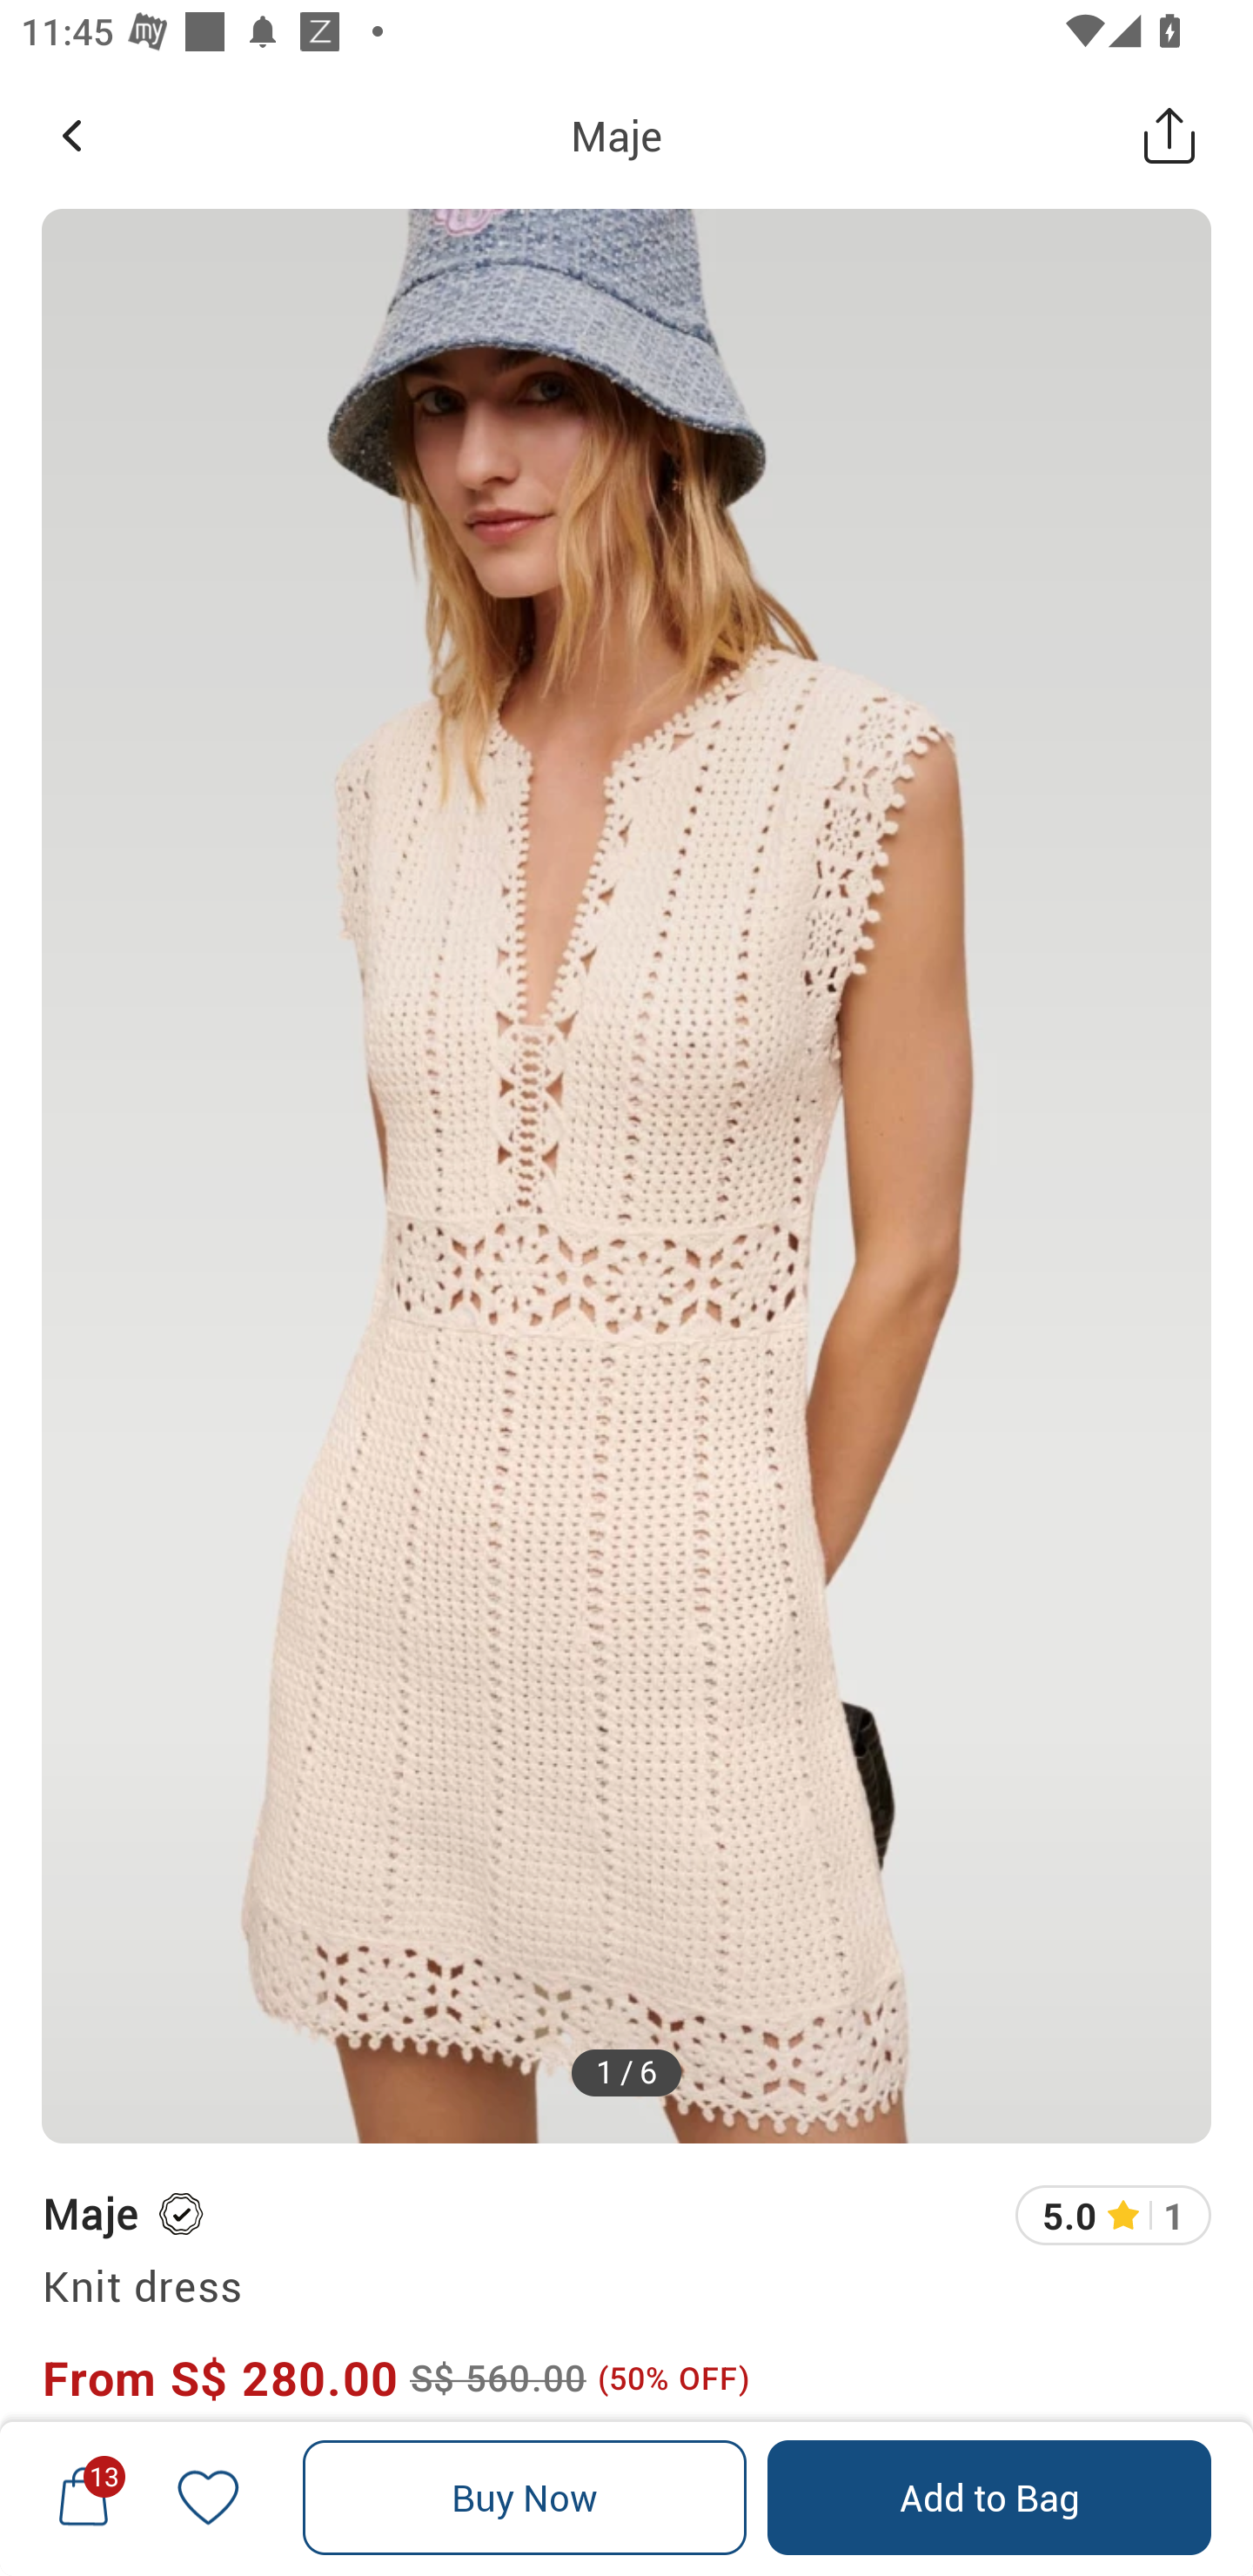  What do you see at coordinates (988, 2498) in the screenshot?
I see `Add to Bag` at bounding box center [988, 2498].